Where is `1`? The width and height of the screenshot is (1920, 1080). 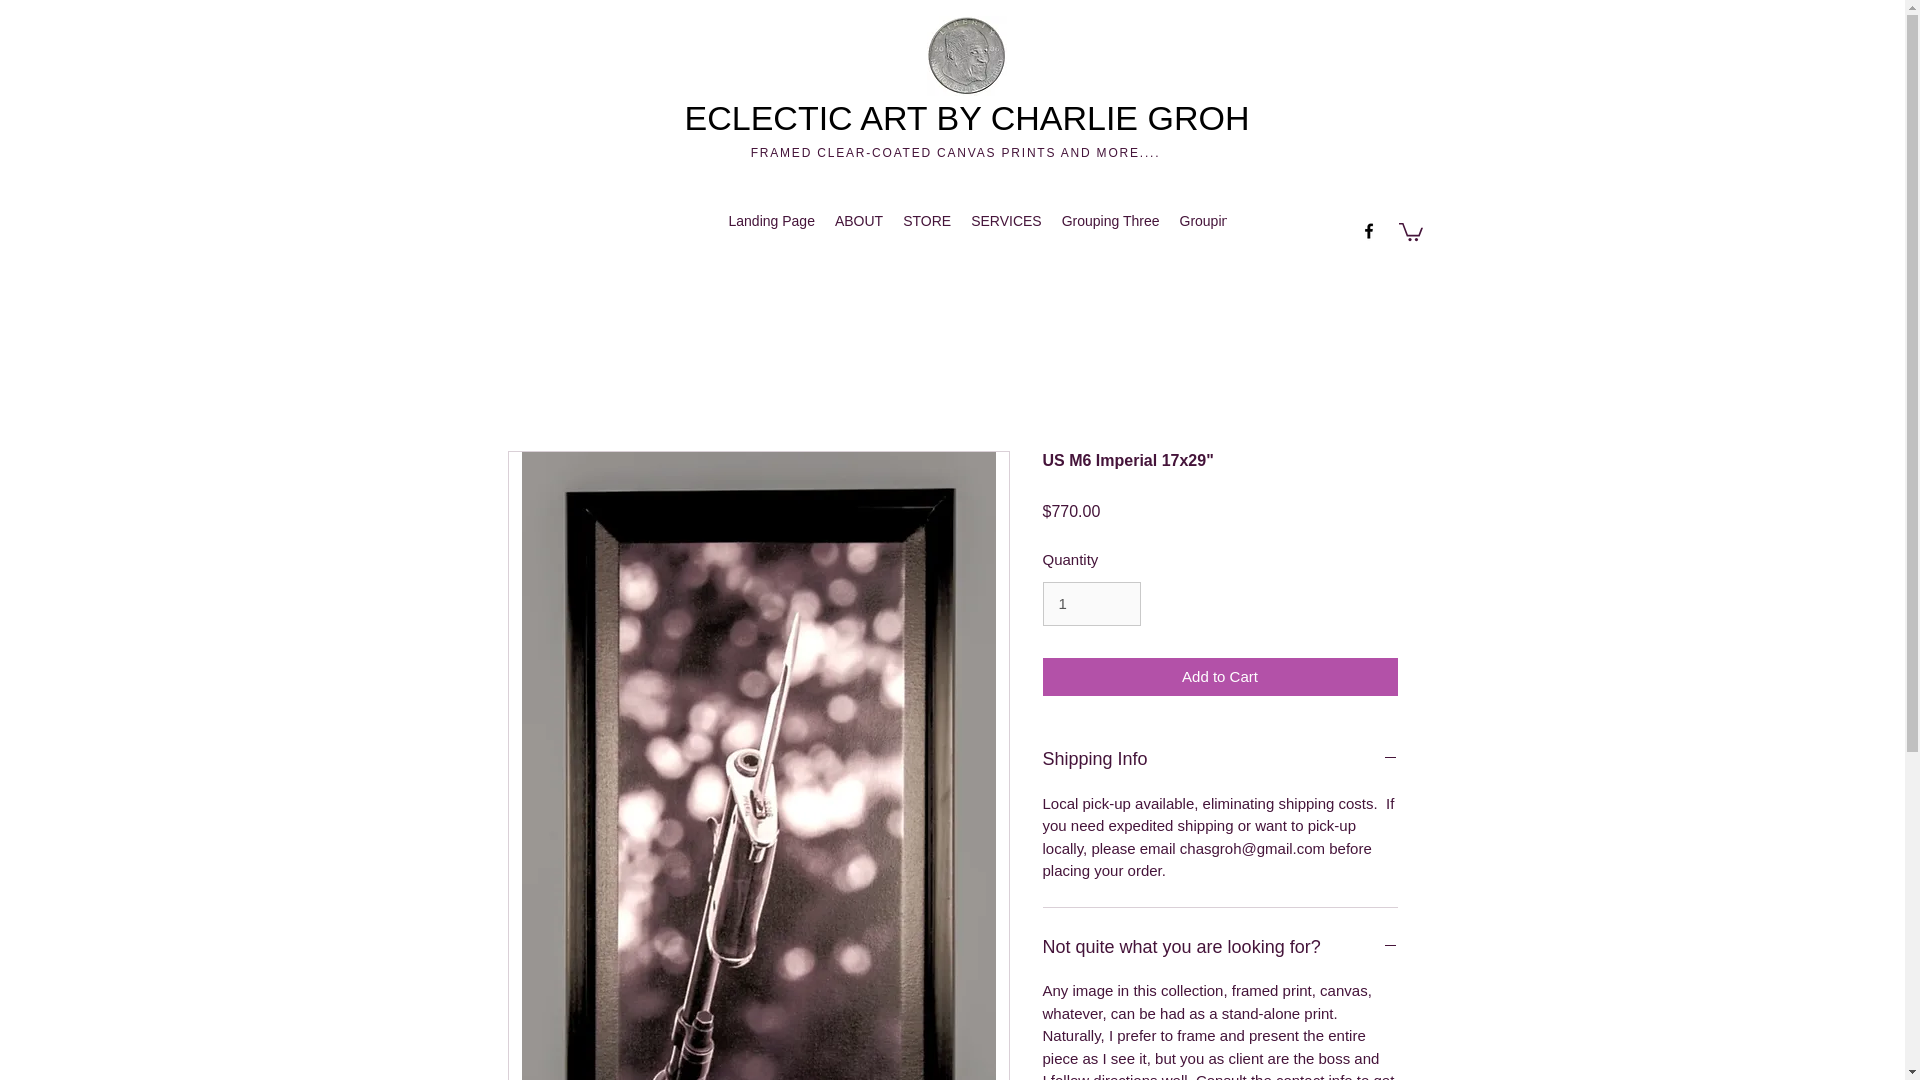 1 is located at coordinates (1091, 604).